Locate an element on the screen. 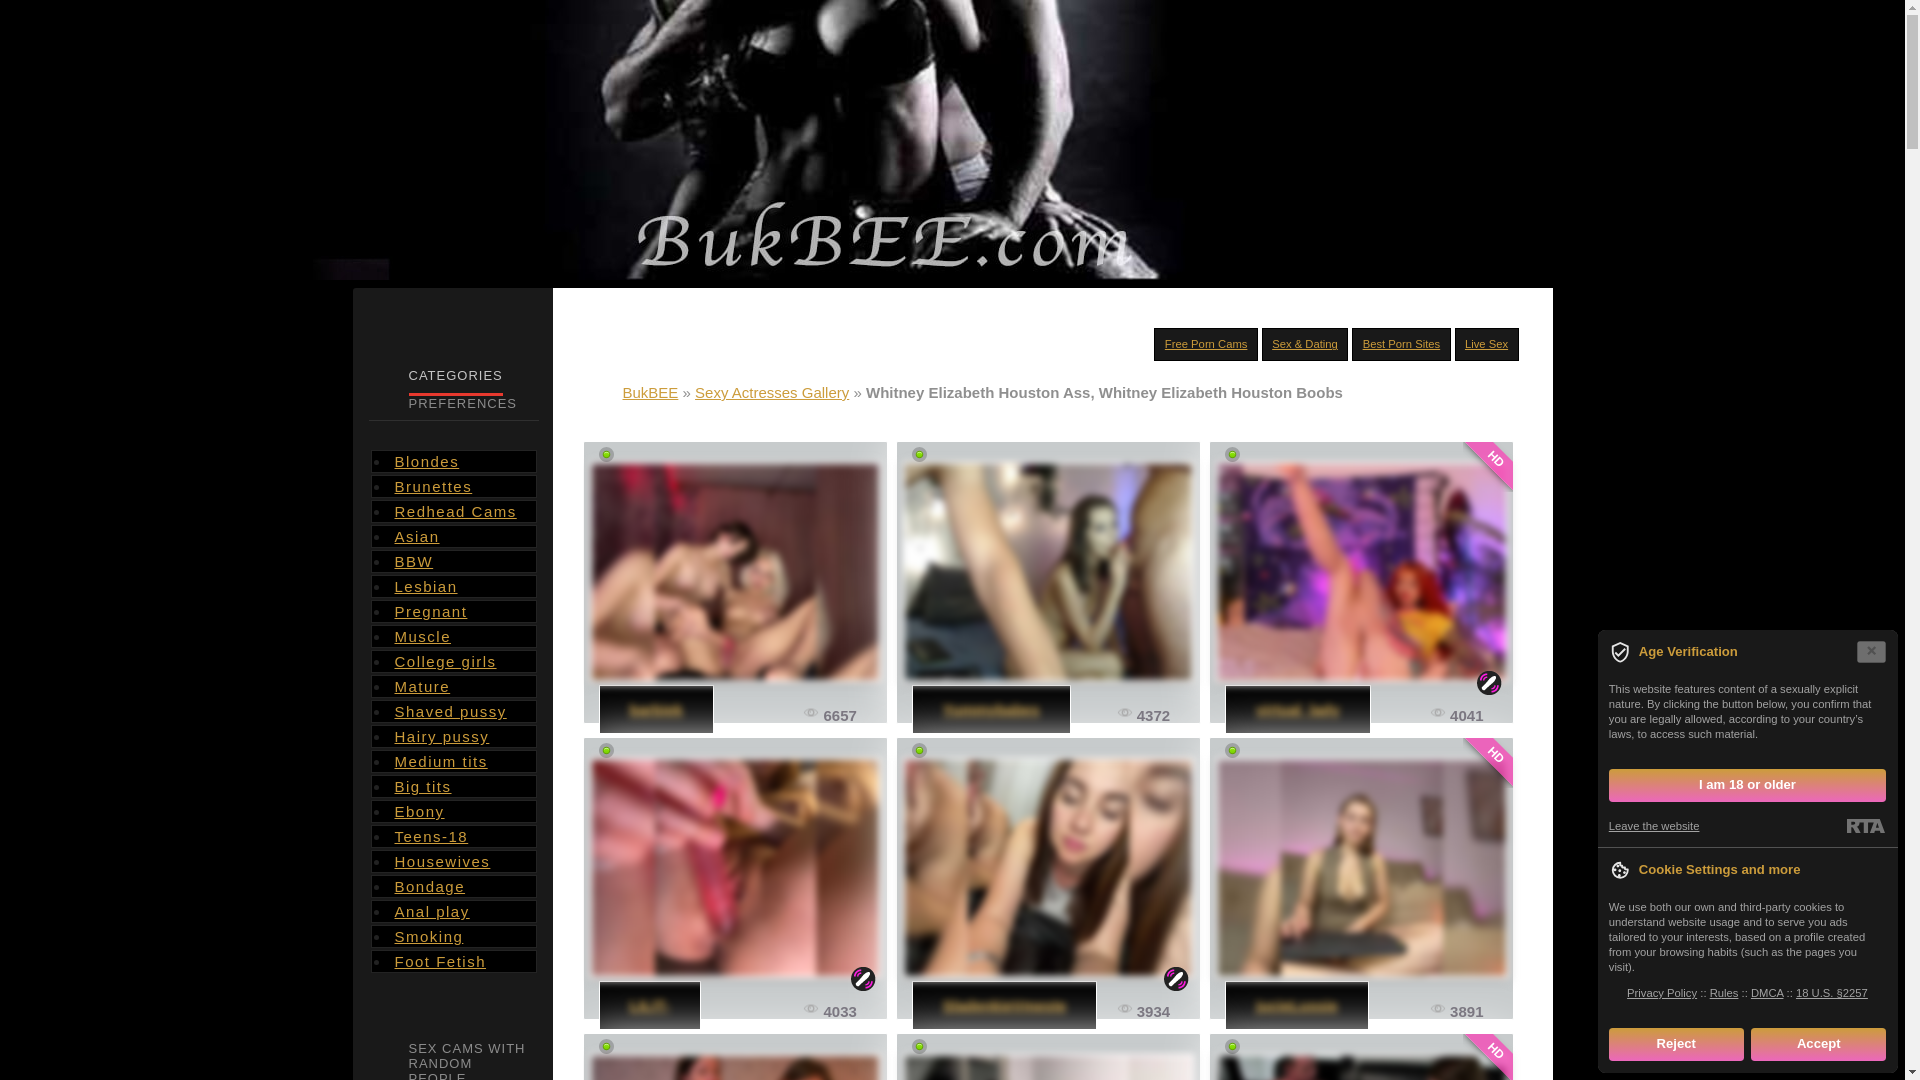 The image size is (1920, 1080). ScarlettXoXoTarzan is located at coordinates (1361, 1066).